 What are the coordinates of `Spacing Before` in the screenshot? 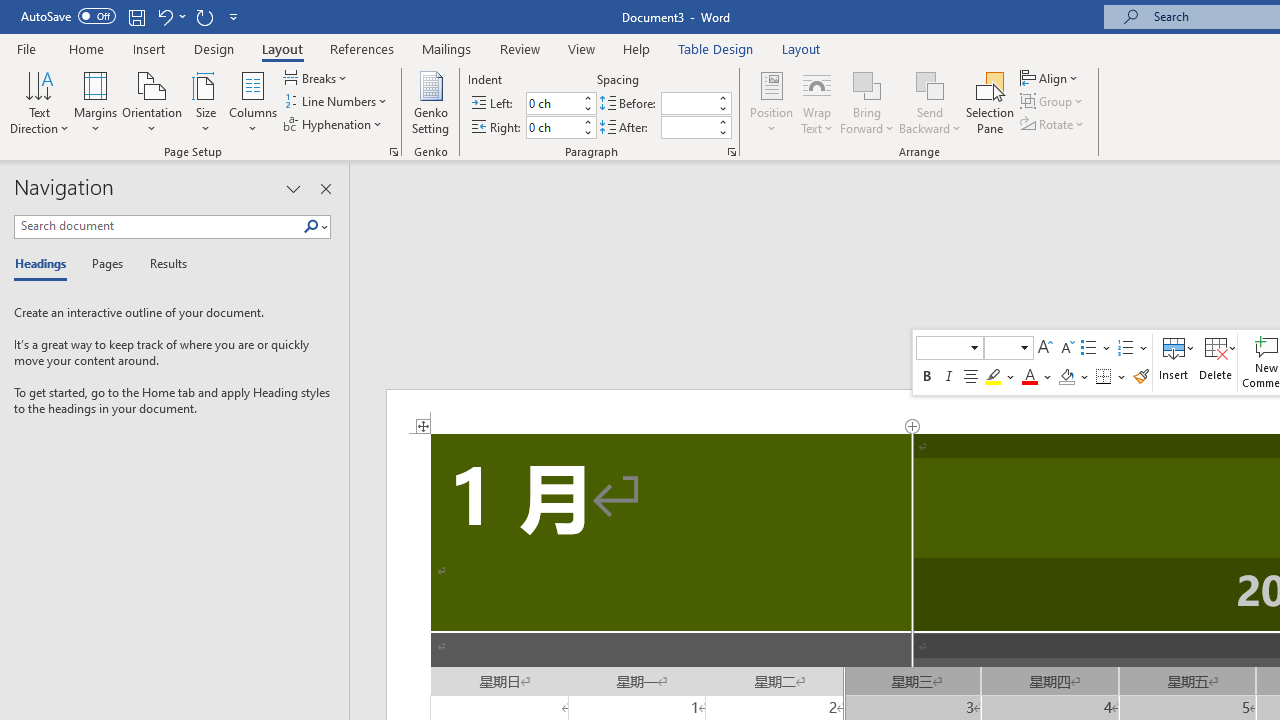 It's located at (688, 104).